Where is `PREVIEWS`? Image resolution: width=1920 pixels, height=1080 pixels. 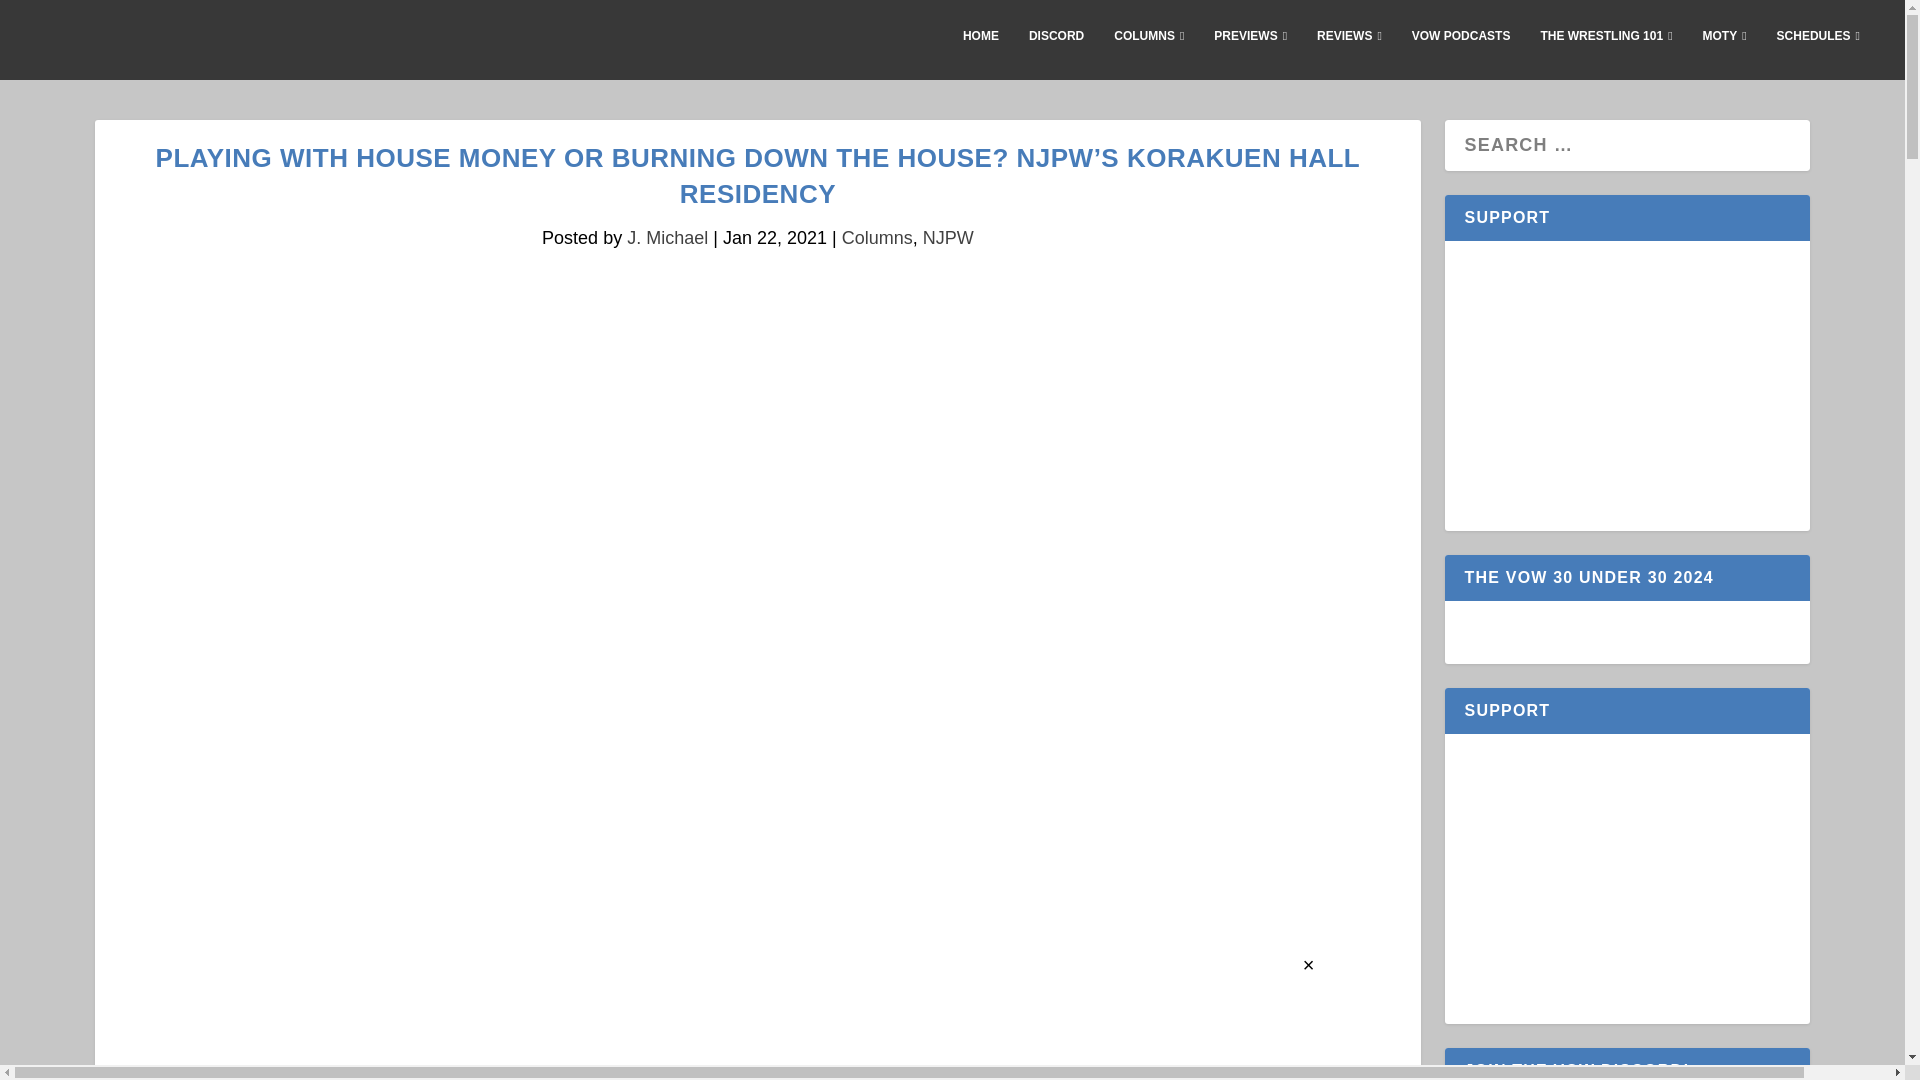 PREVIEWS is located at coordinates (1250, 52).